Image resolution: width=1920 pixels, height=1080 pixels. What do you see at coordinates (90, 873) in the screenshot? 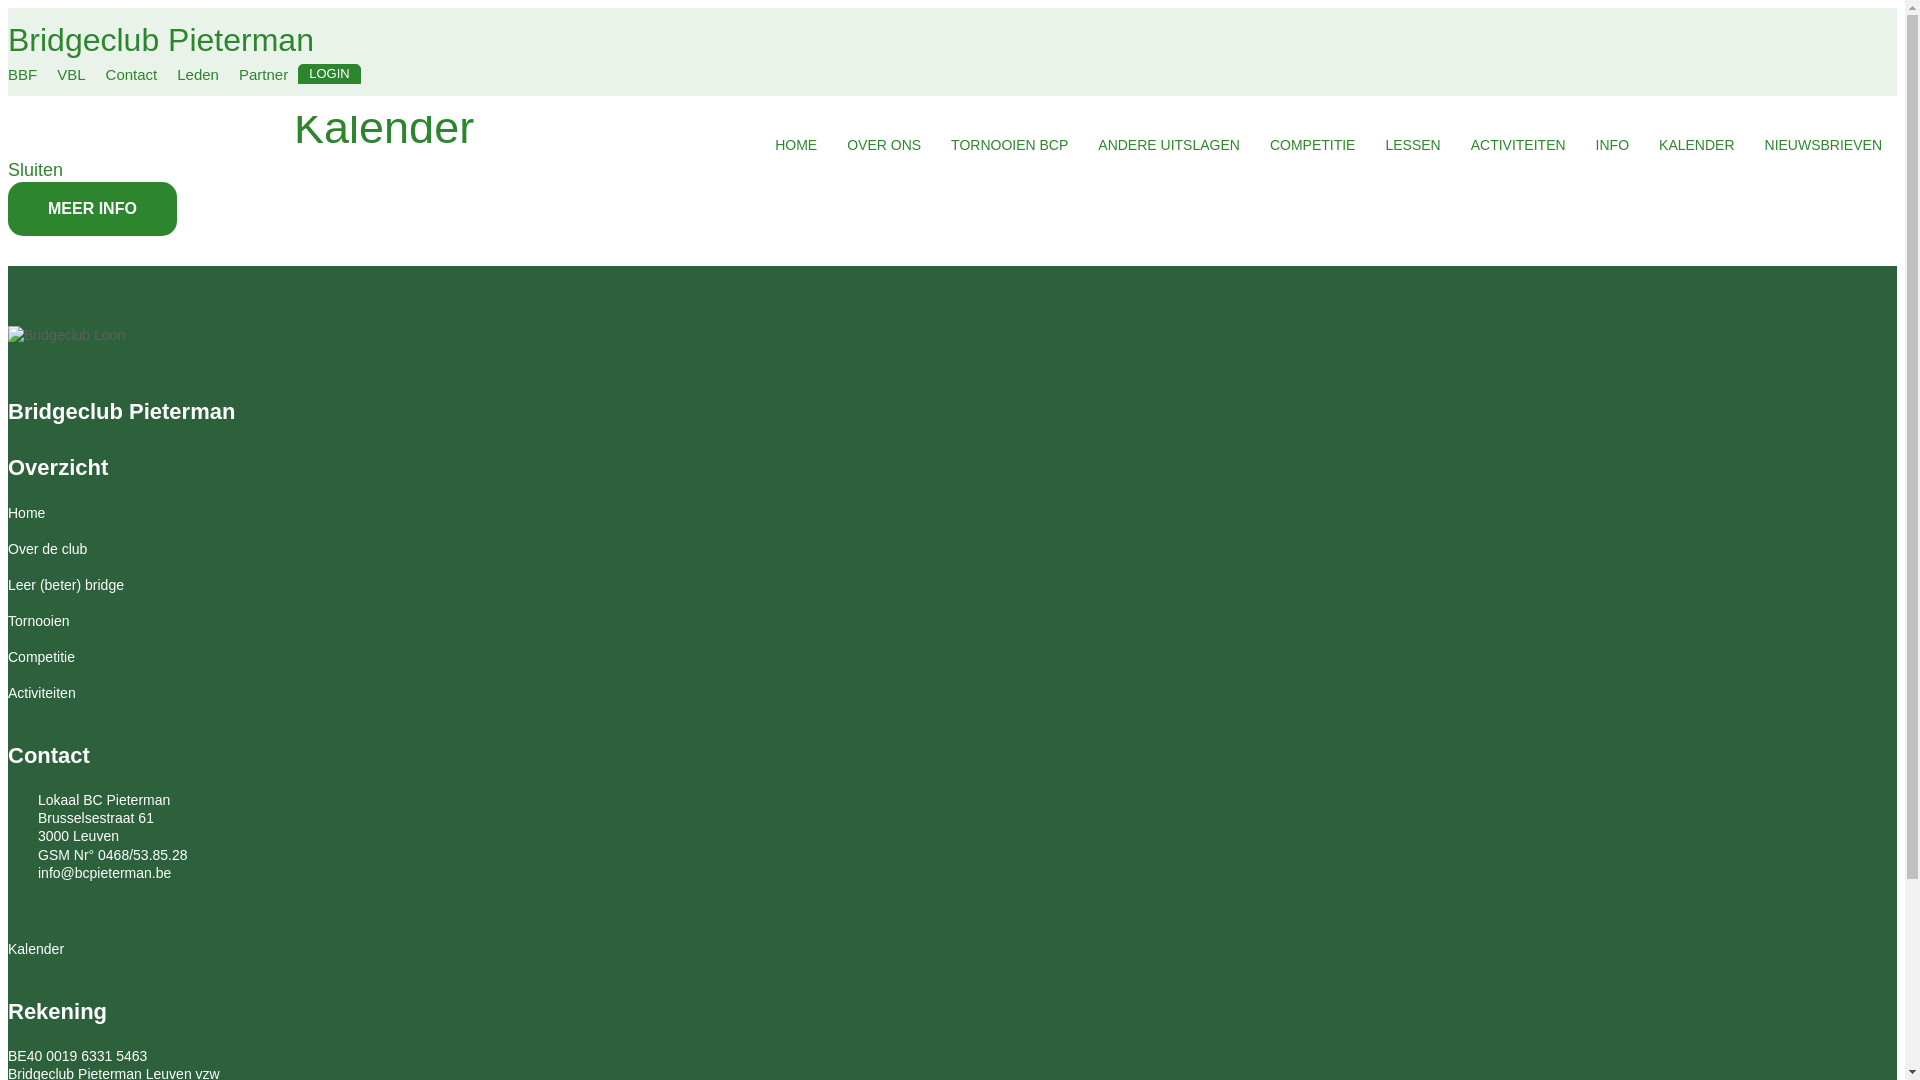
I see `info@bcpieterman.be` at bounding box center [90, 873].